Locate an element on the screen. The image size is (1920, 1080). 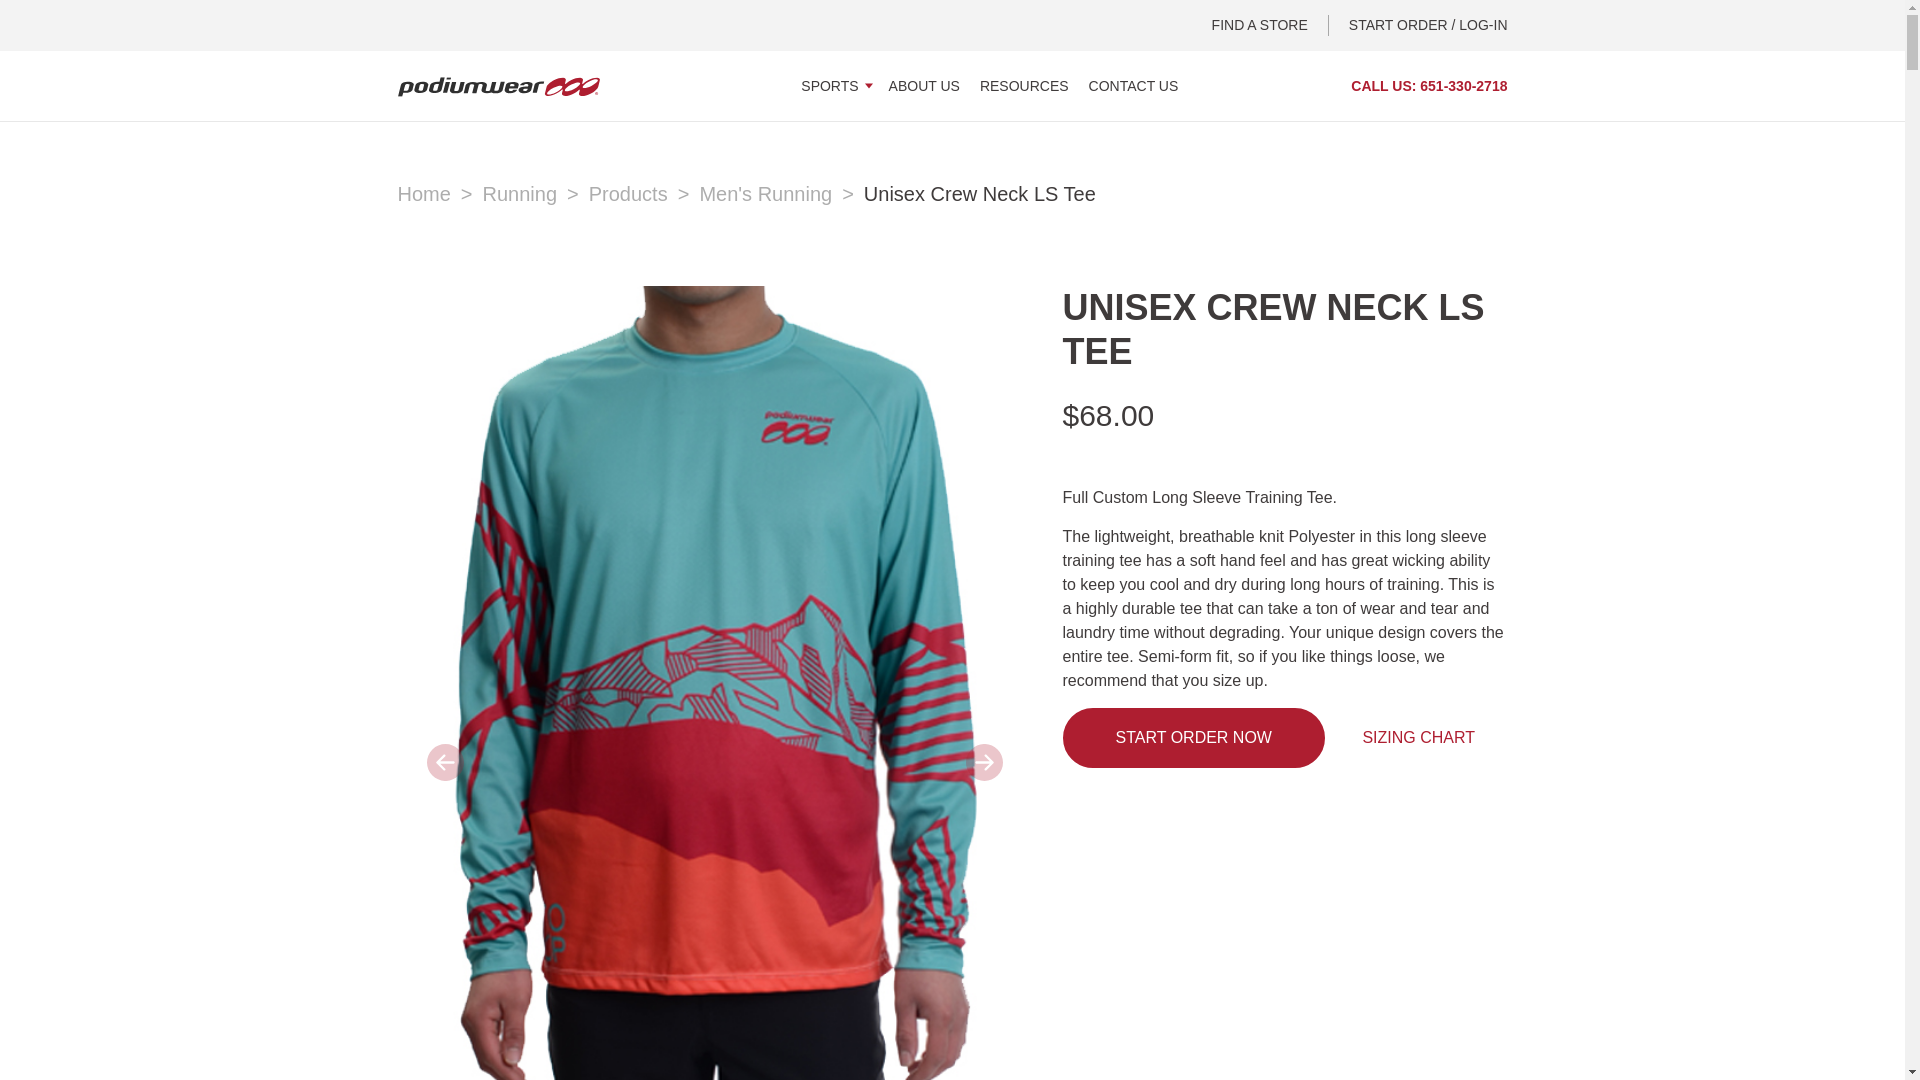
CALL US: 651-330-2718 is located at coordinates (1429, 86).